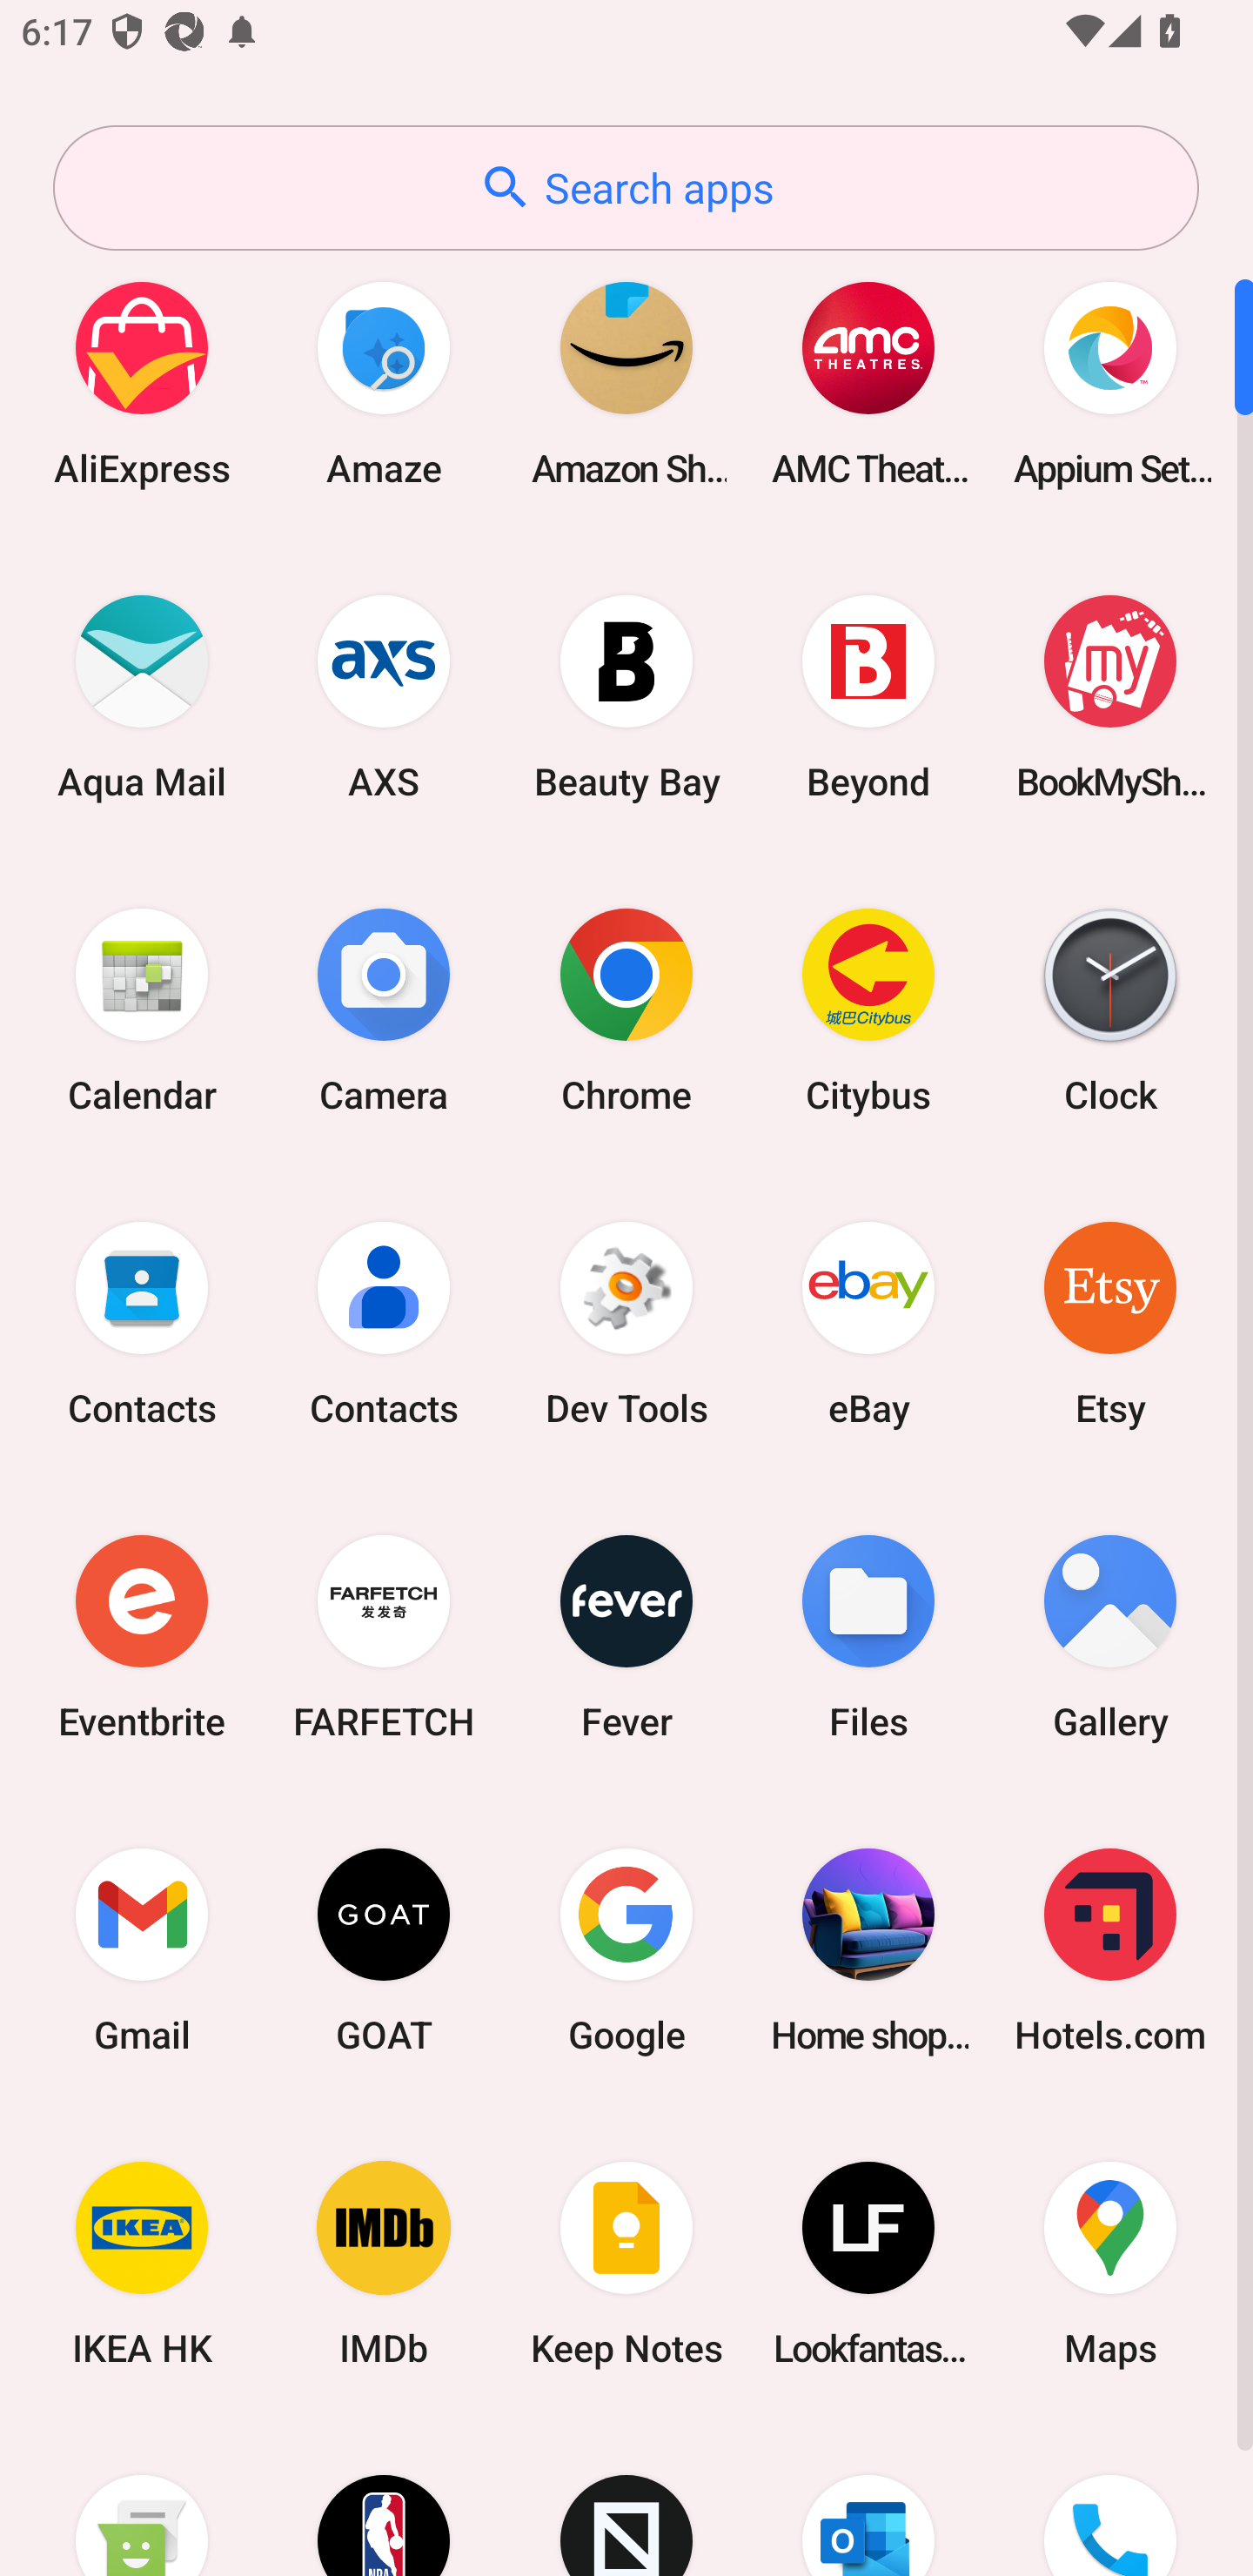 The height and width of the screenshot is (2576, 1253). I want to click on AMC Theatres, so click(868, 383).